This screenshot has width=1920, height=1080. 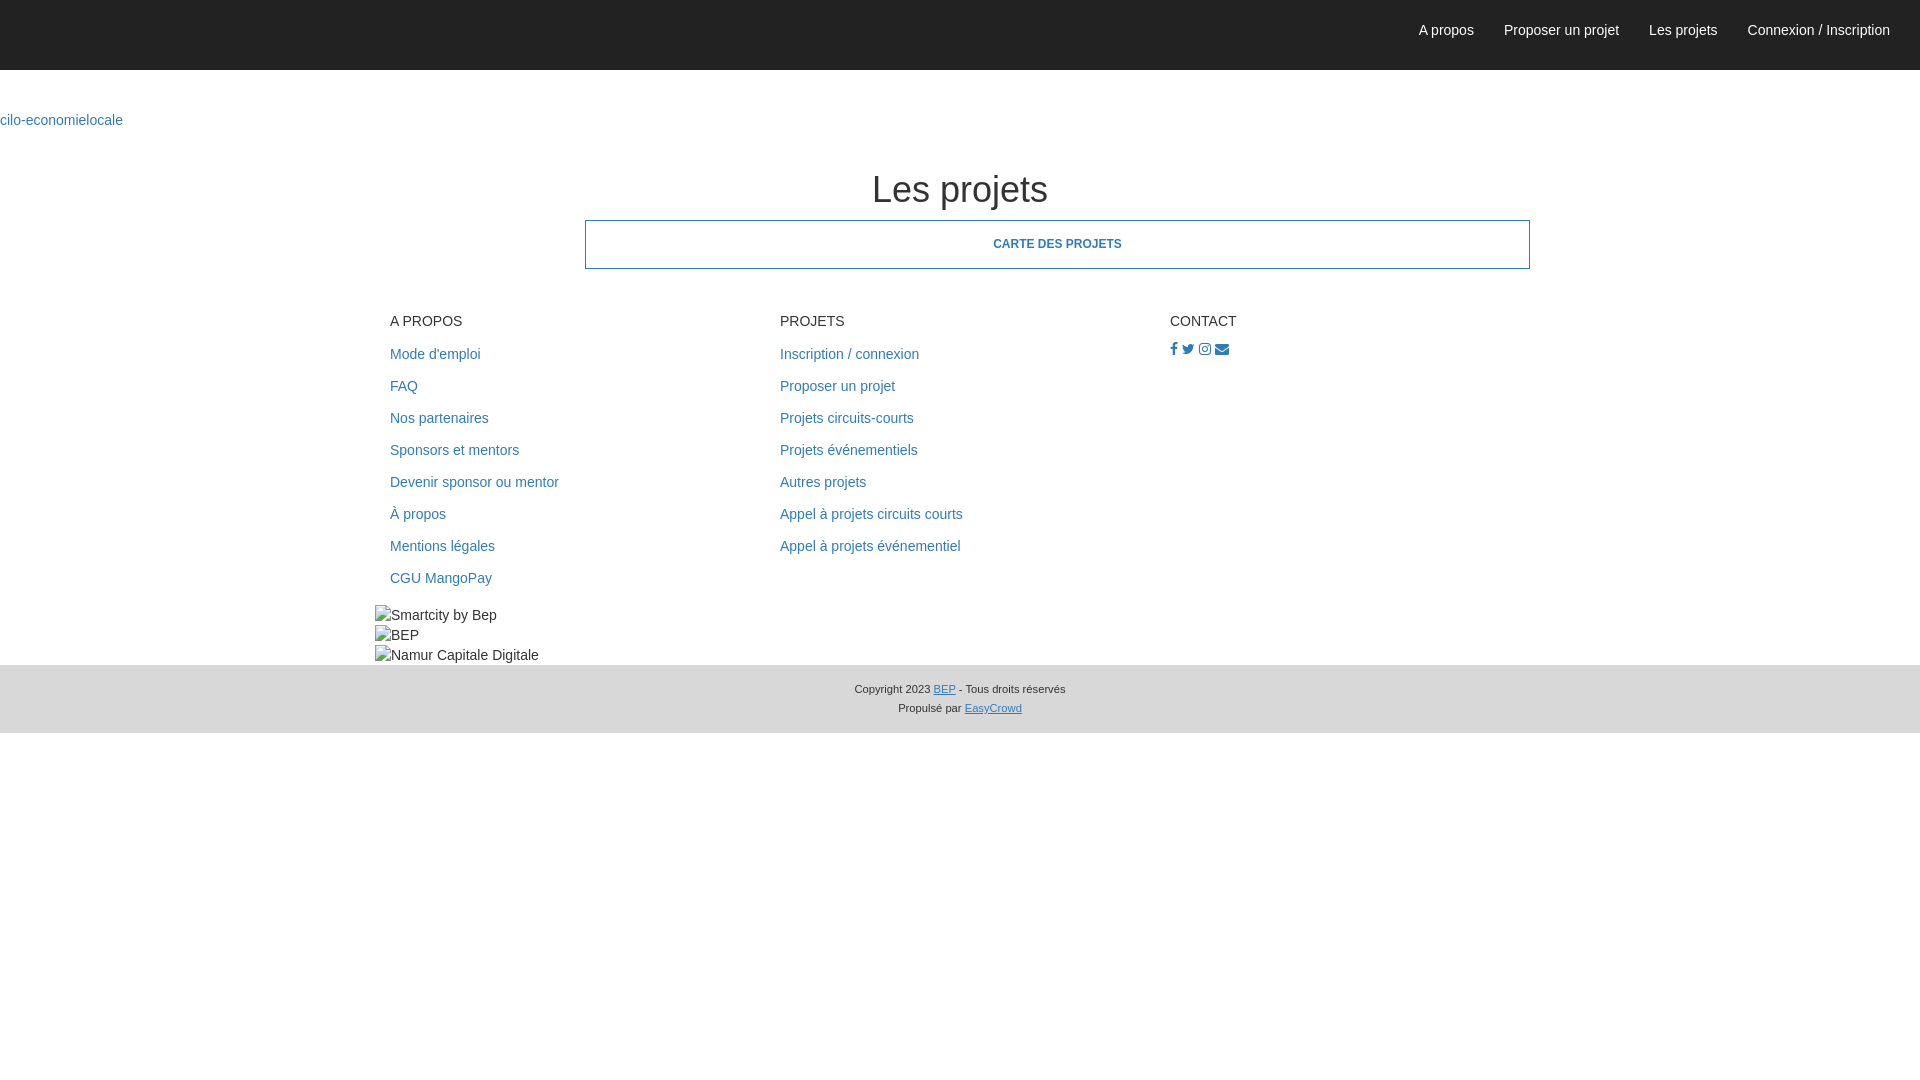 What do you see at coordinates (570, 451) in the screenshot?
I see `Sponsors et mentors` at bounding box center [570, 451].